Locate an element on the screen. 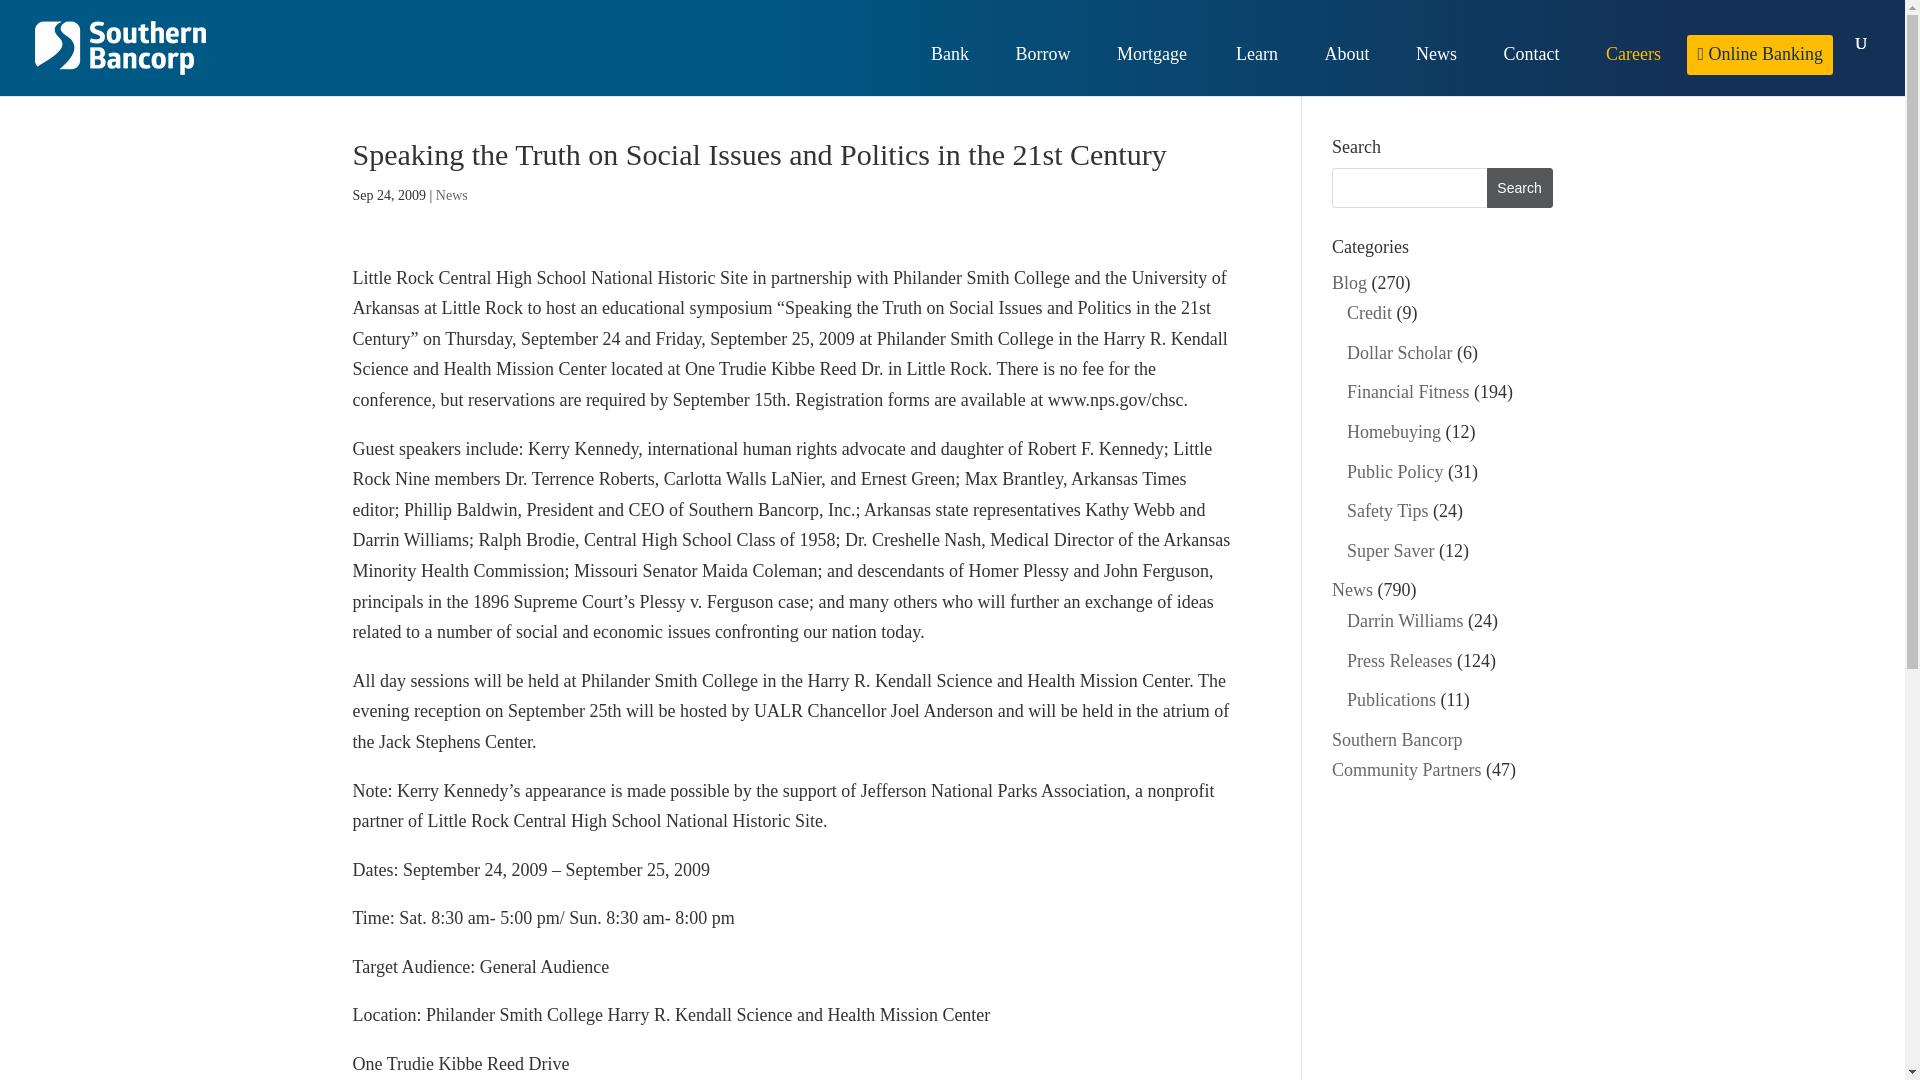 Image resolution: width=1920 pixels, height=1080 pixels. Bank is located at coordinates (960, 72).